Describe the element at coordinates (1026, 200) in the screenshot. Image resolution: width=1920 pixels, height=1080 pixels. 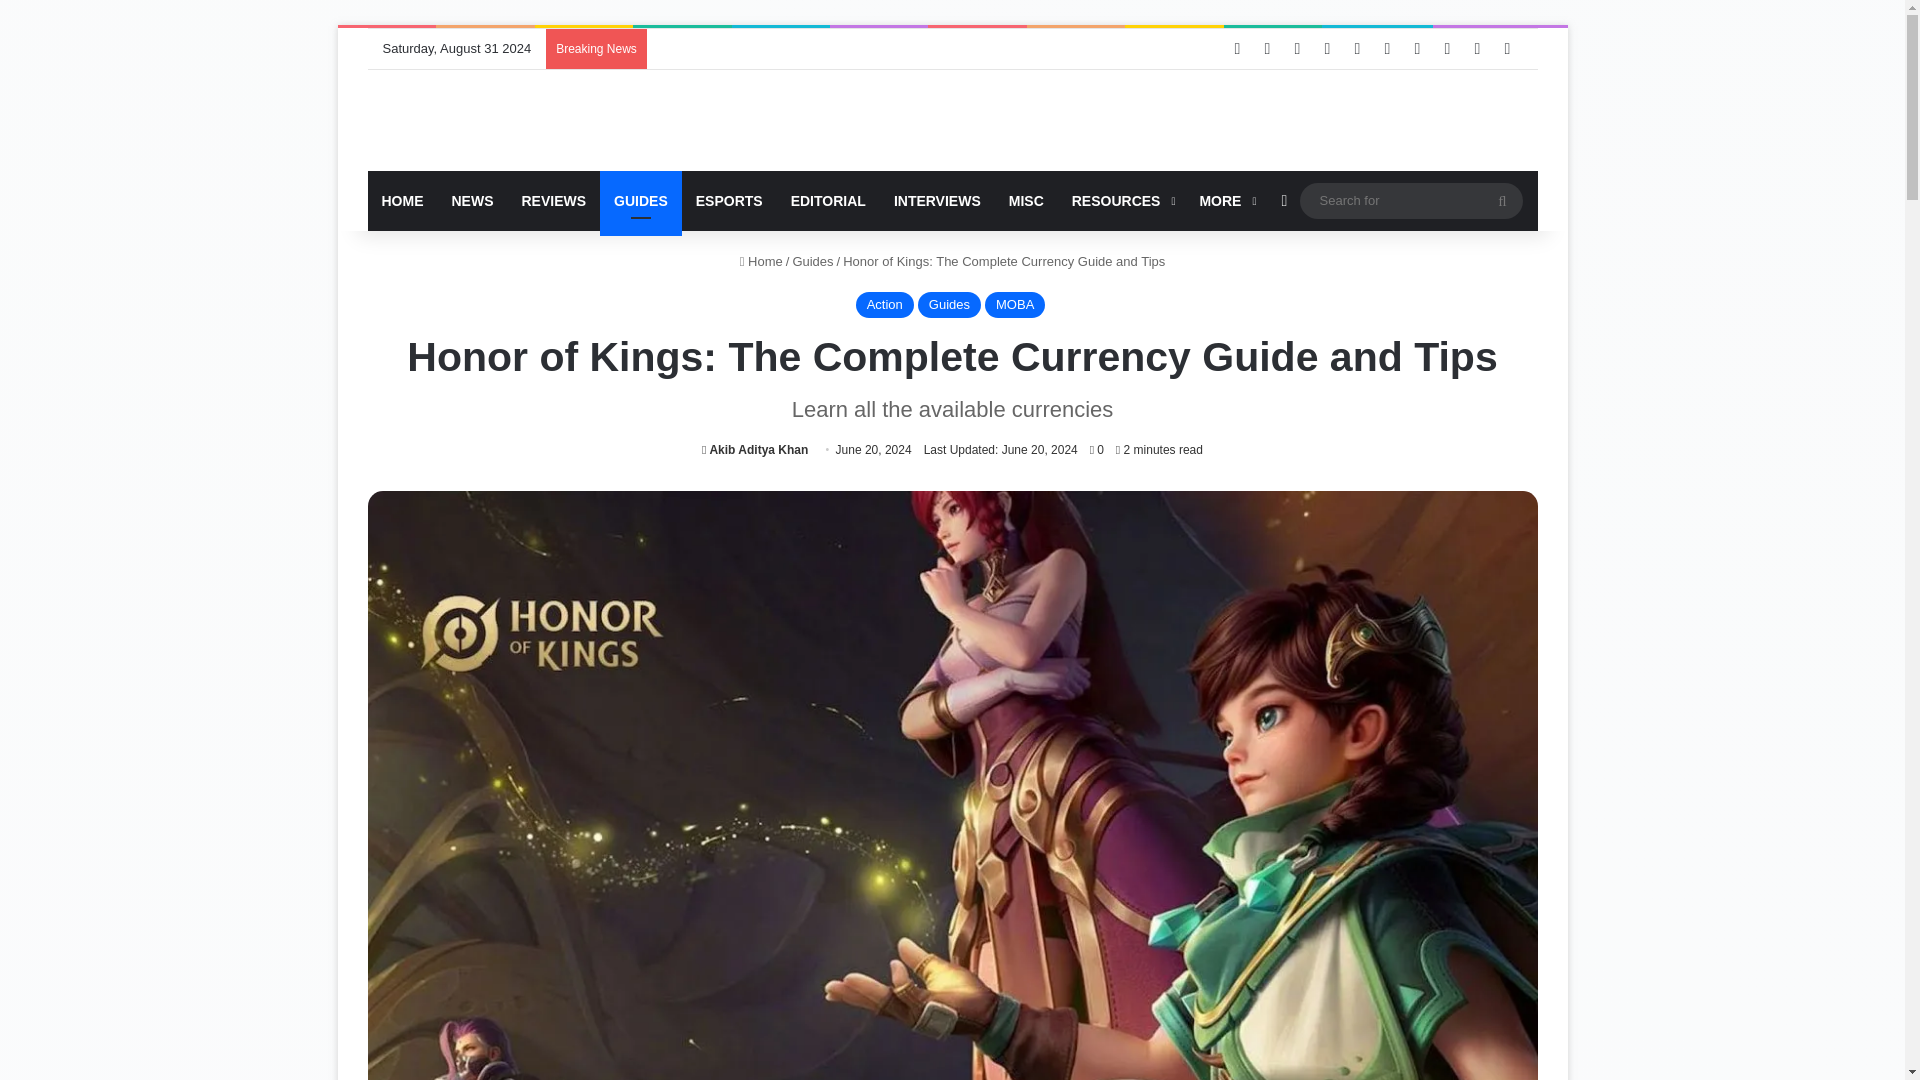
I see `MISC` at that location.